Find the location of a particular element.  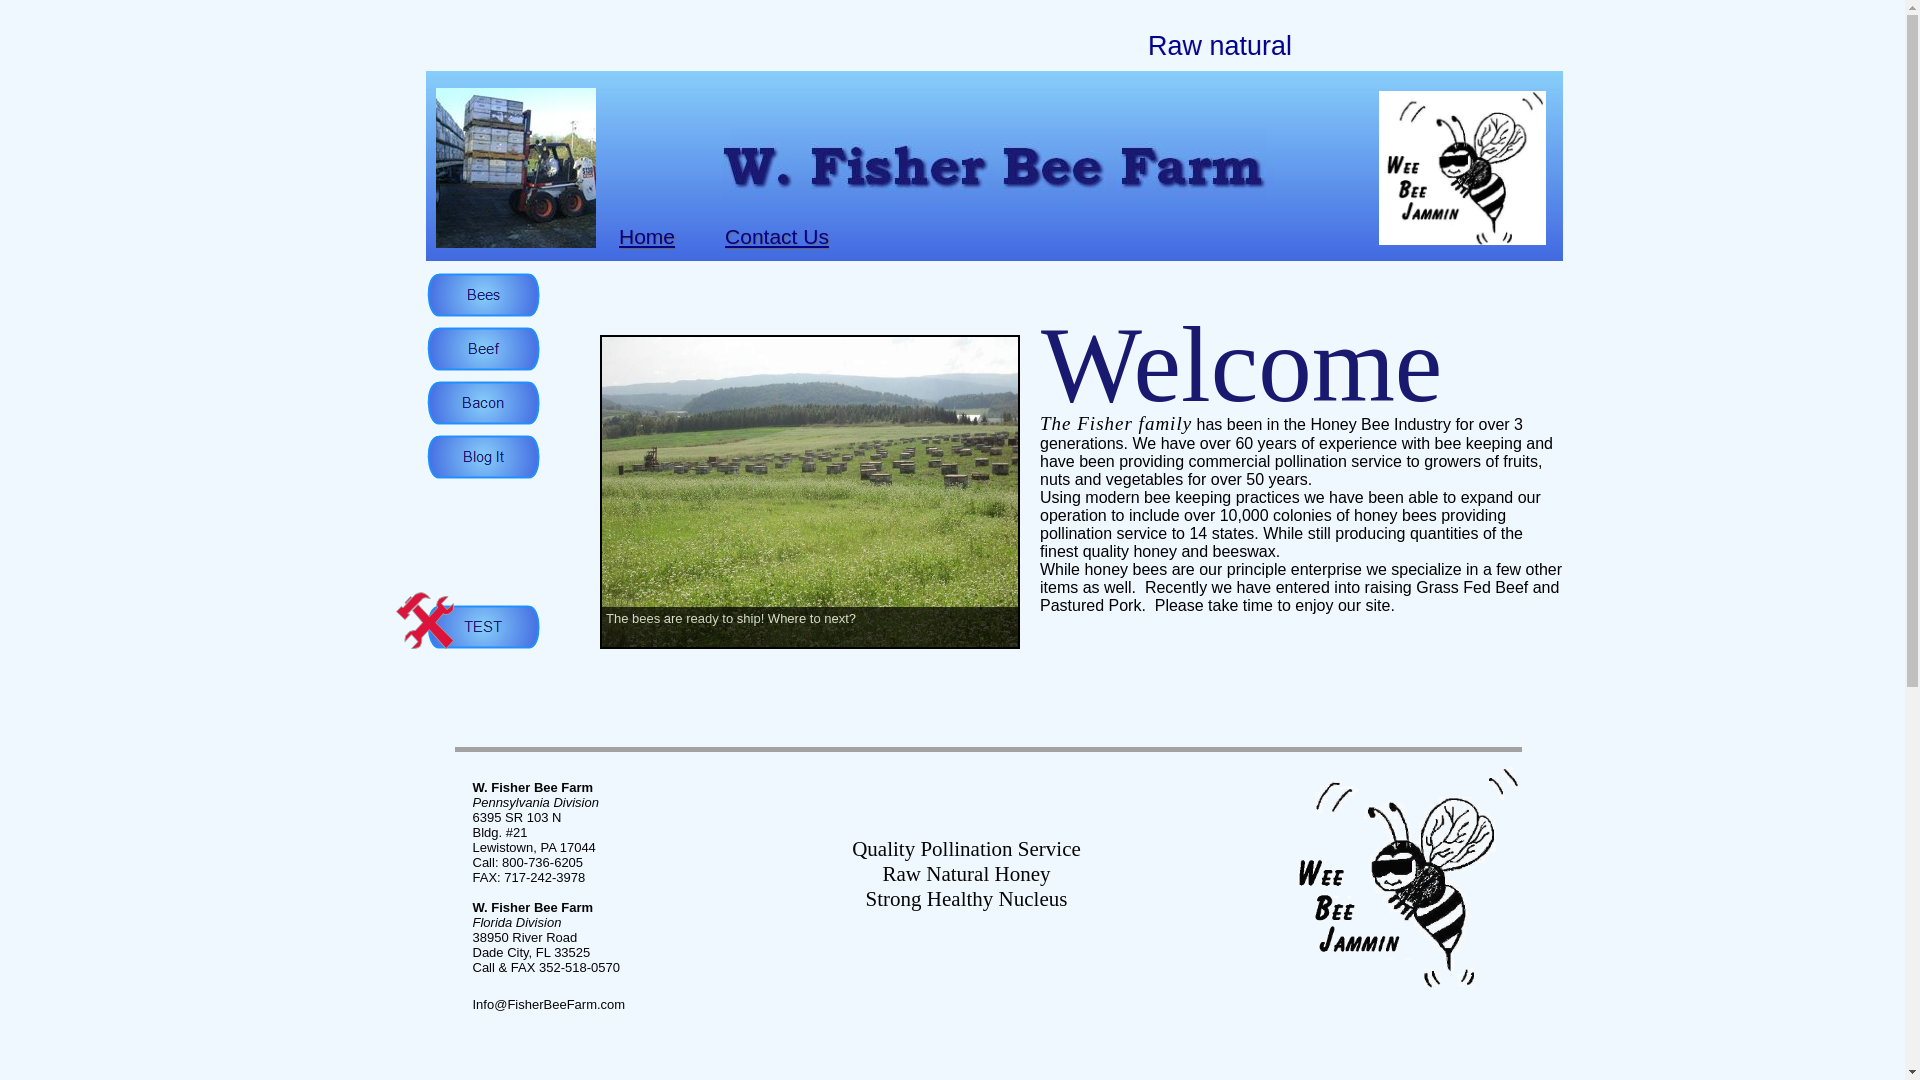

Bees is located at coordinates (482, 295).